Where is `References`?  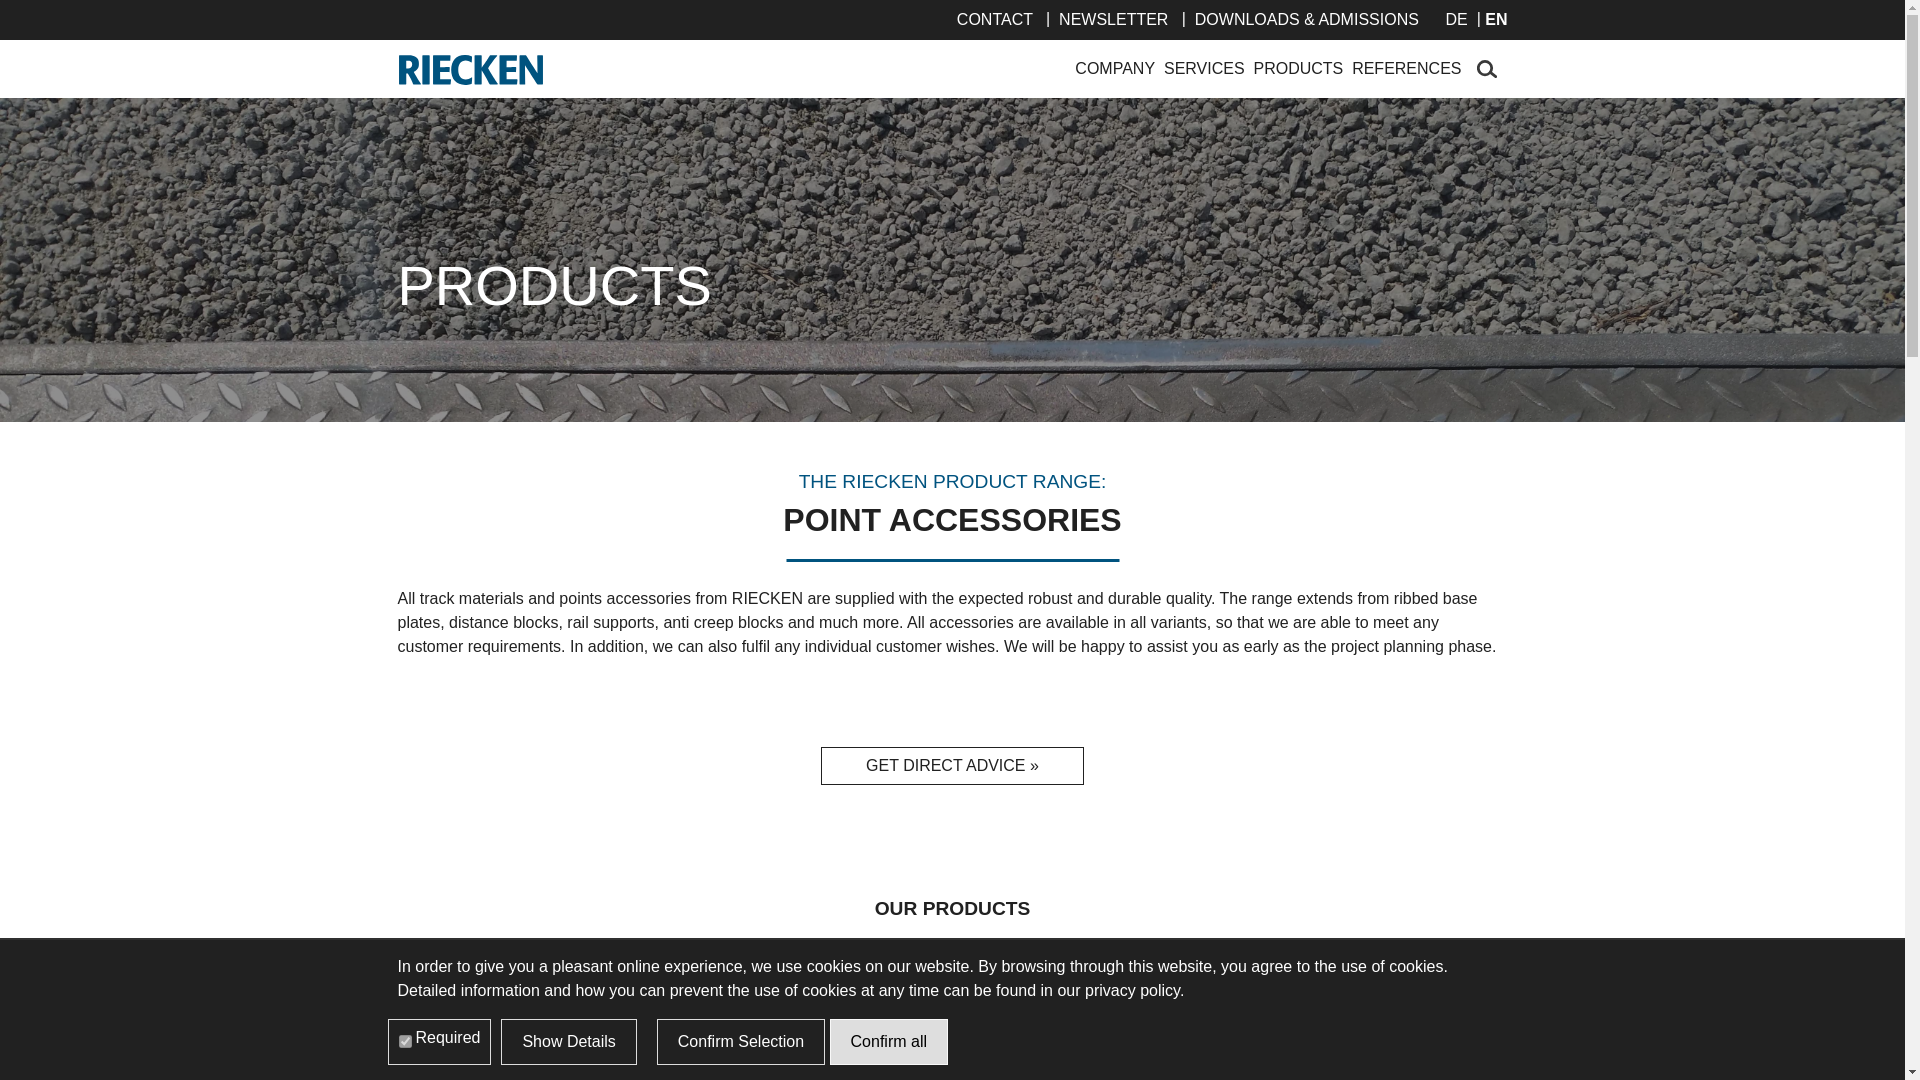
References is located at coordinates (1406, 68).